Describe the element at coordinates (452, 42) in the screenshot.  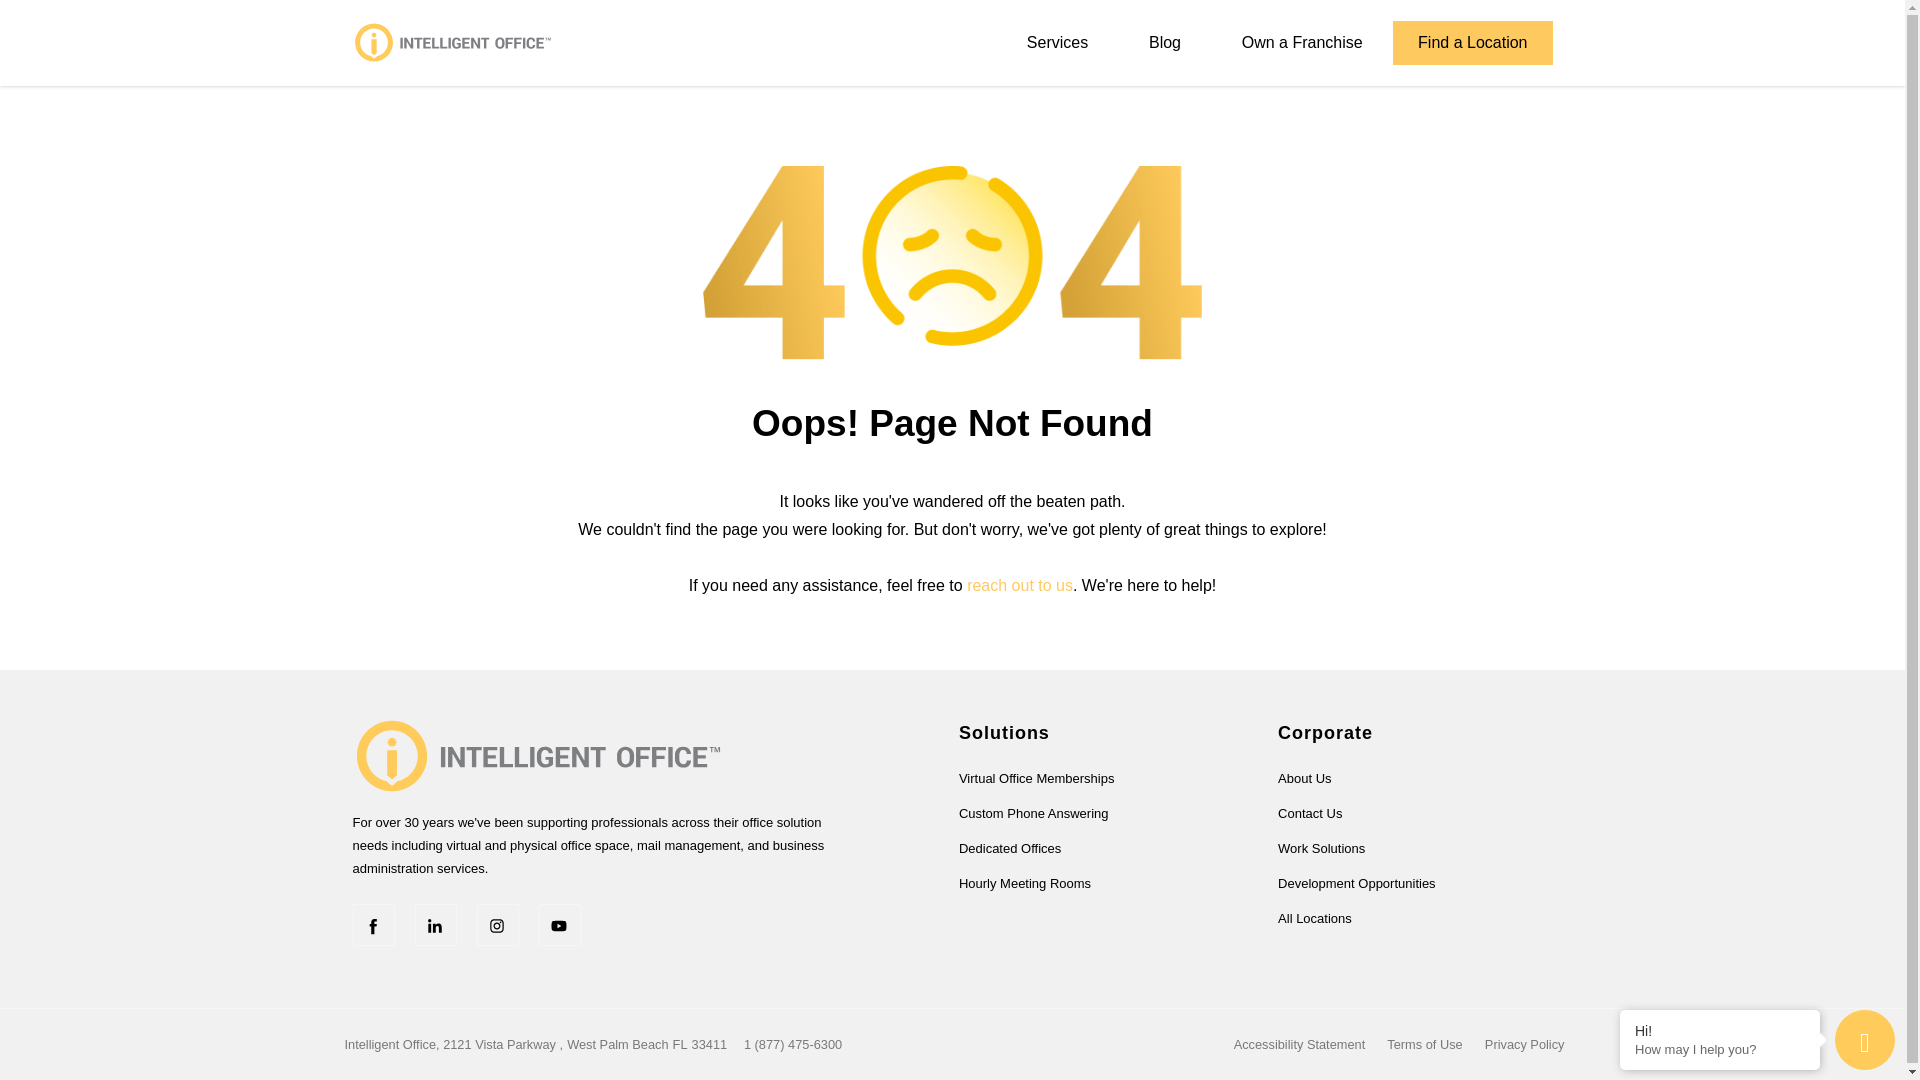
I see `Intelligent Office` at that location.